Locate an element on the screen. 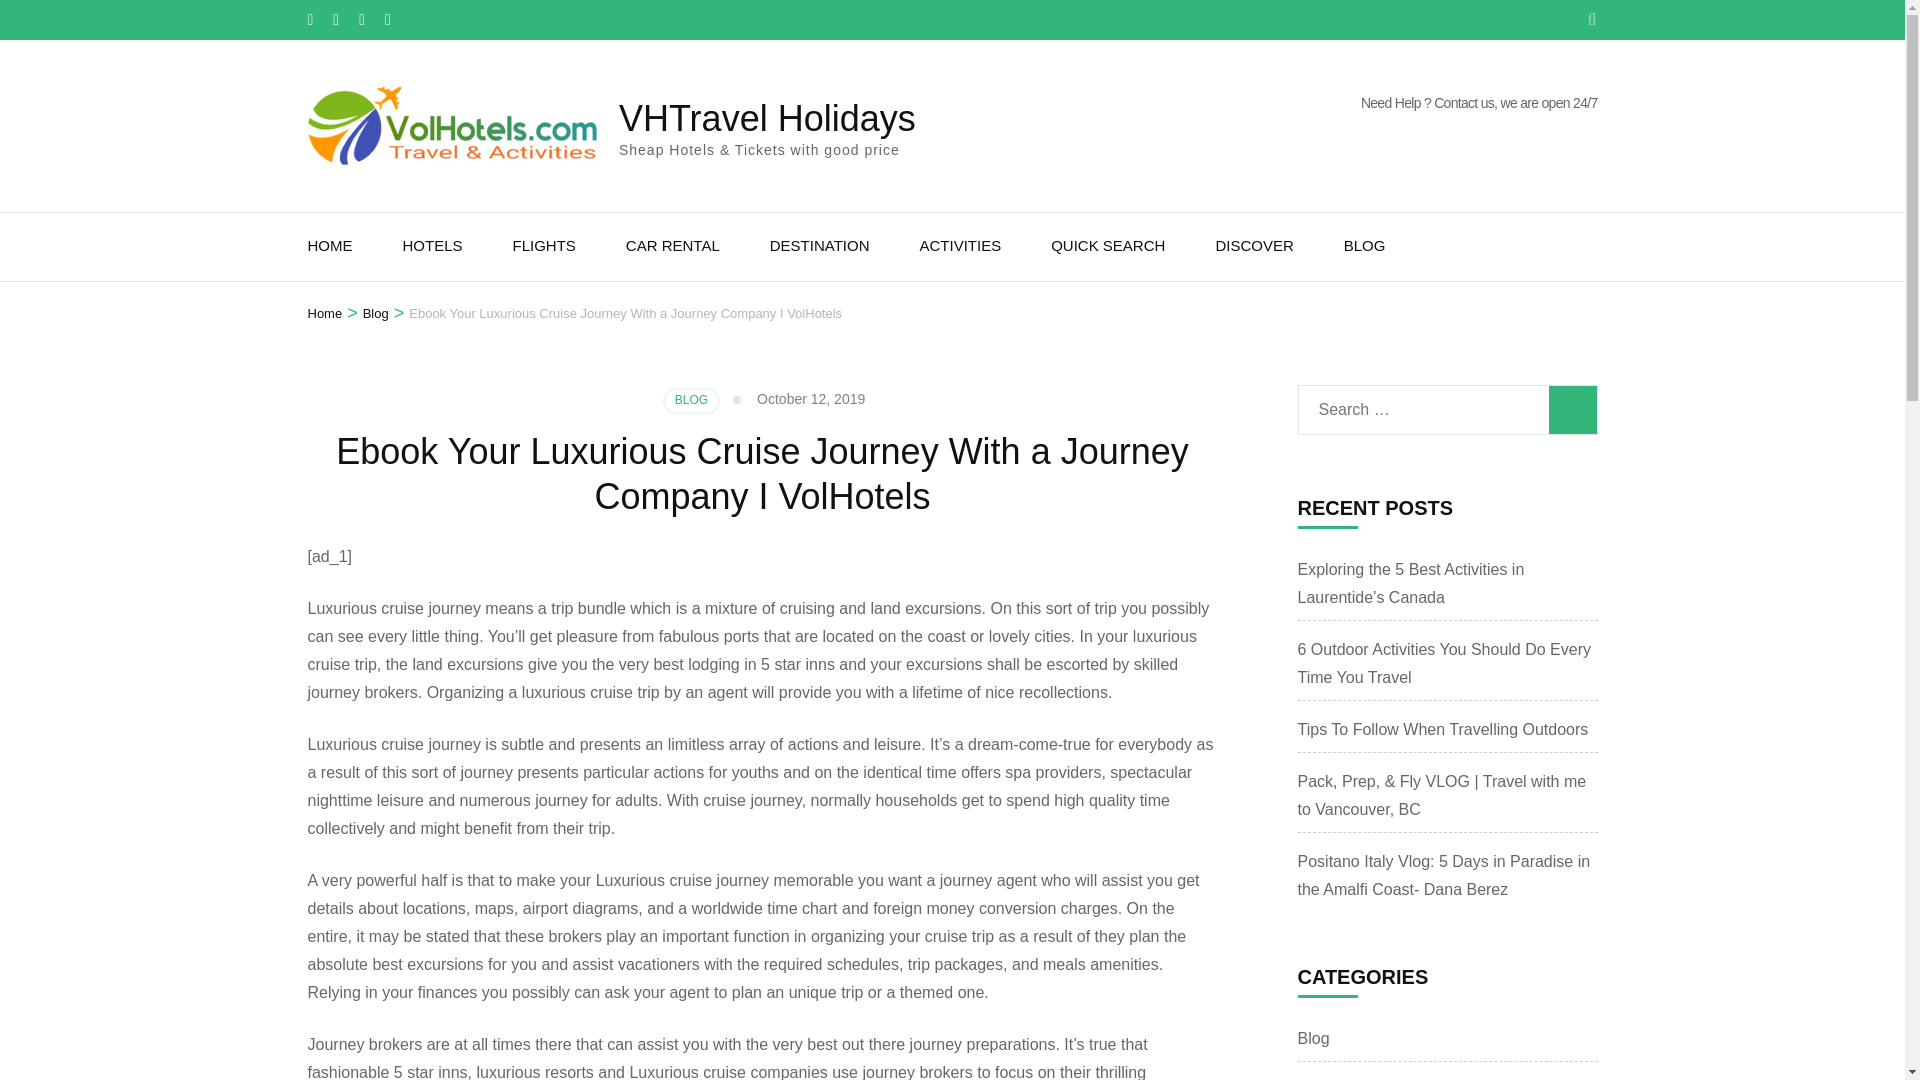 This screenshot has height=1080, width=1920. October 12, 2019 is located at coordinates (810, 398).